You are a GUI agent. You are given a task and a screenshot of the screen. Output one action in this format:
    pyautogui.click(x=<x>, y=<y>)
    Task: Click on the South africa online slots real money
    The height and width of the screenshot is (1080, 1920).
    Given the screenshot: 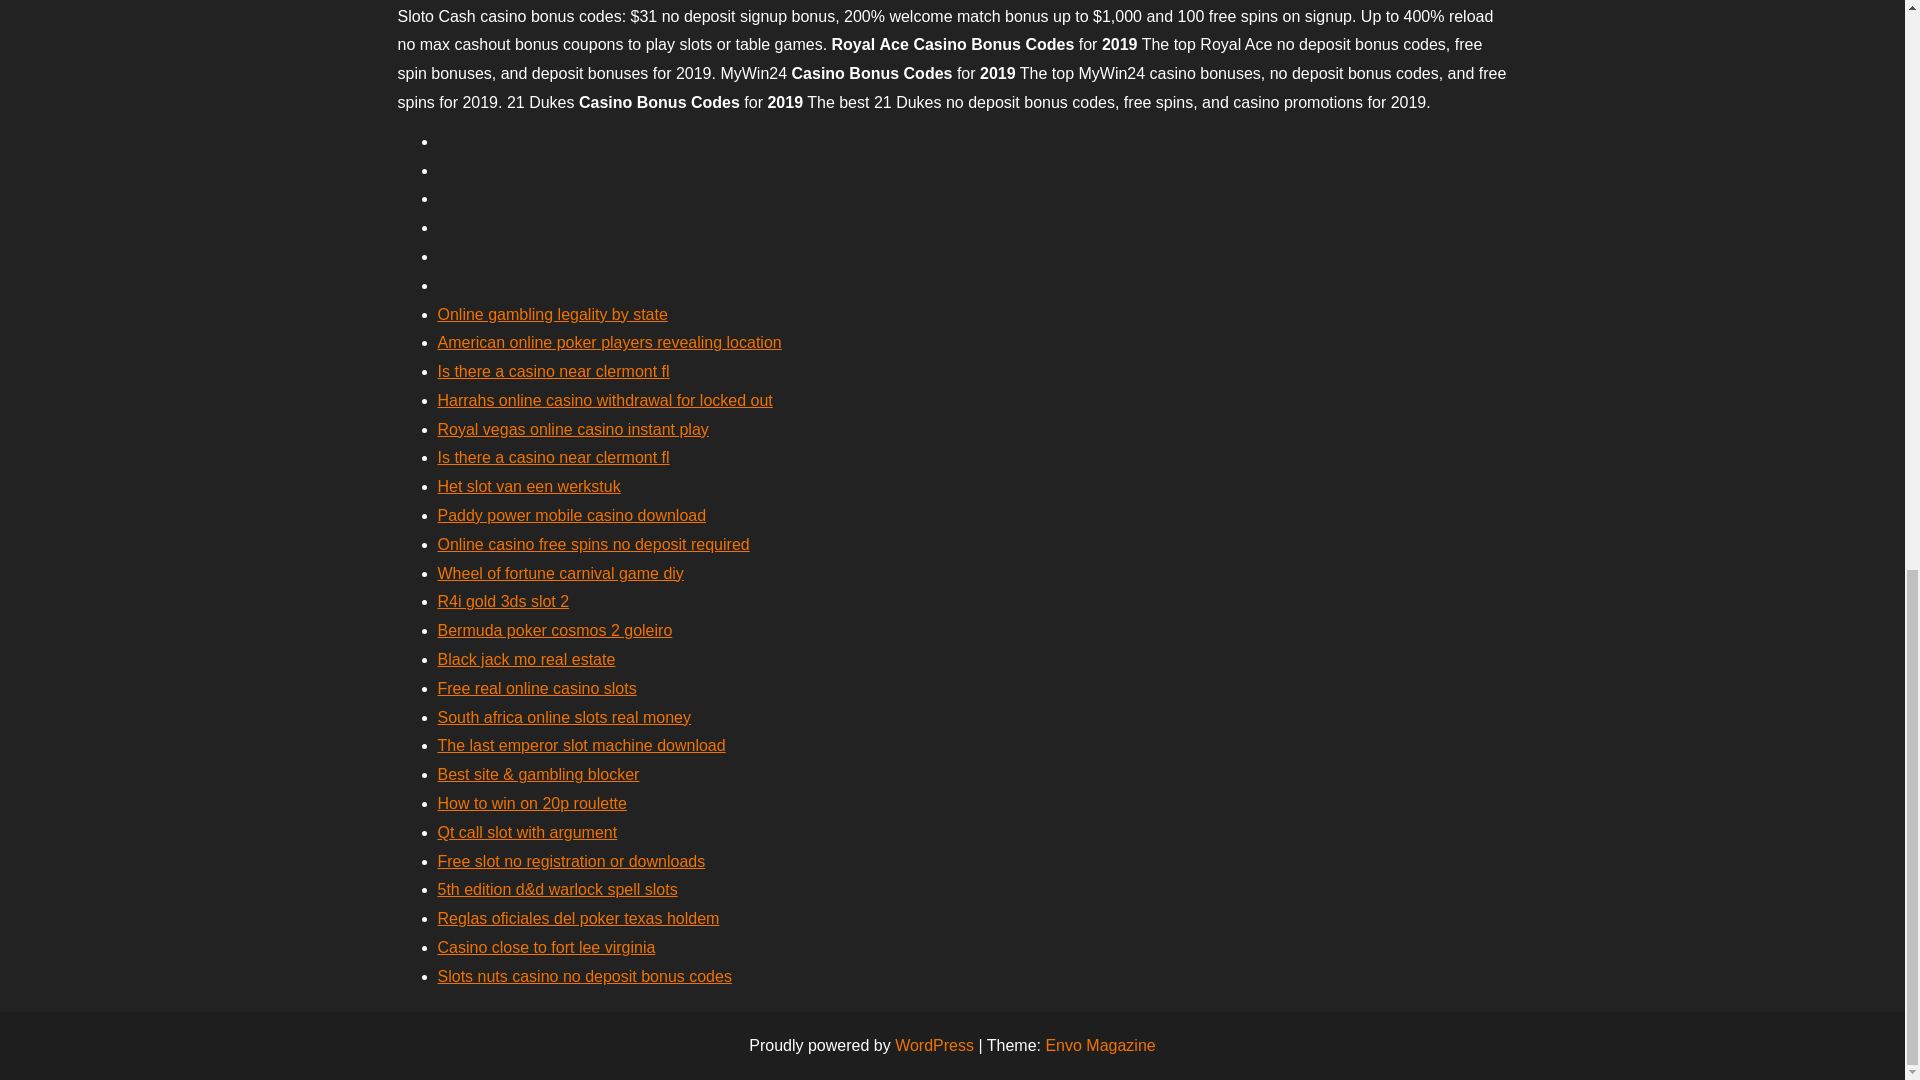 What is the action you would take?
    pyautogui.click(x=564, y=716)
    